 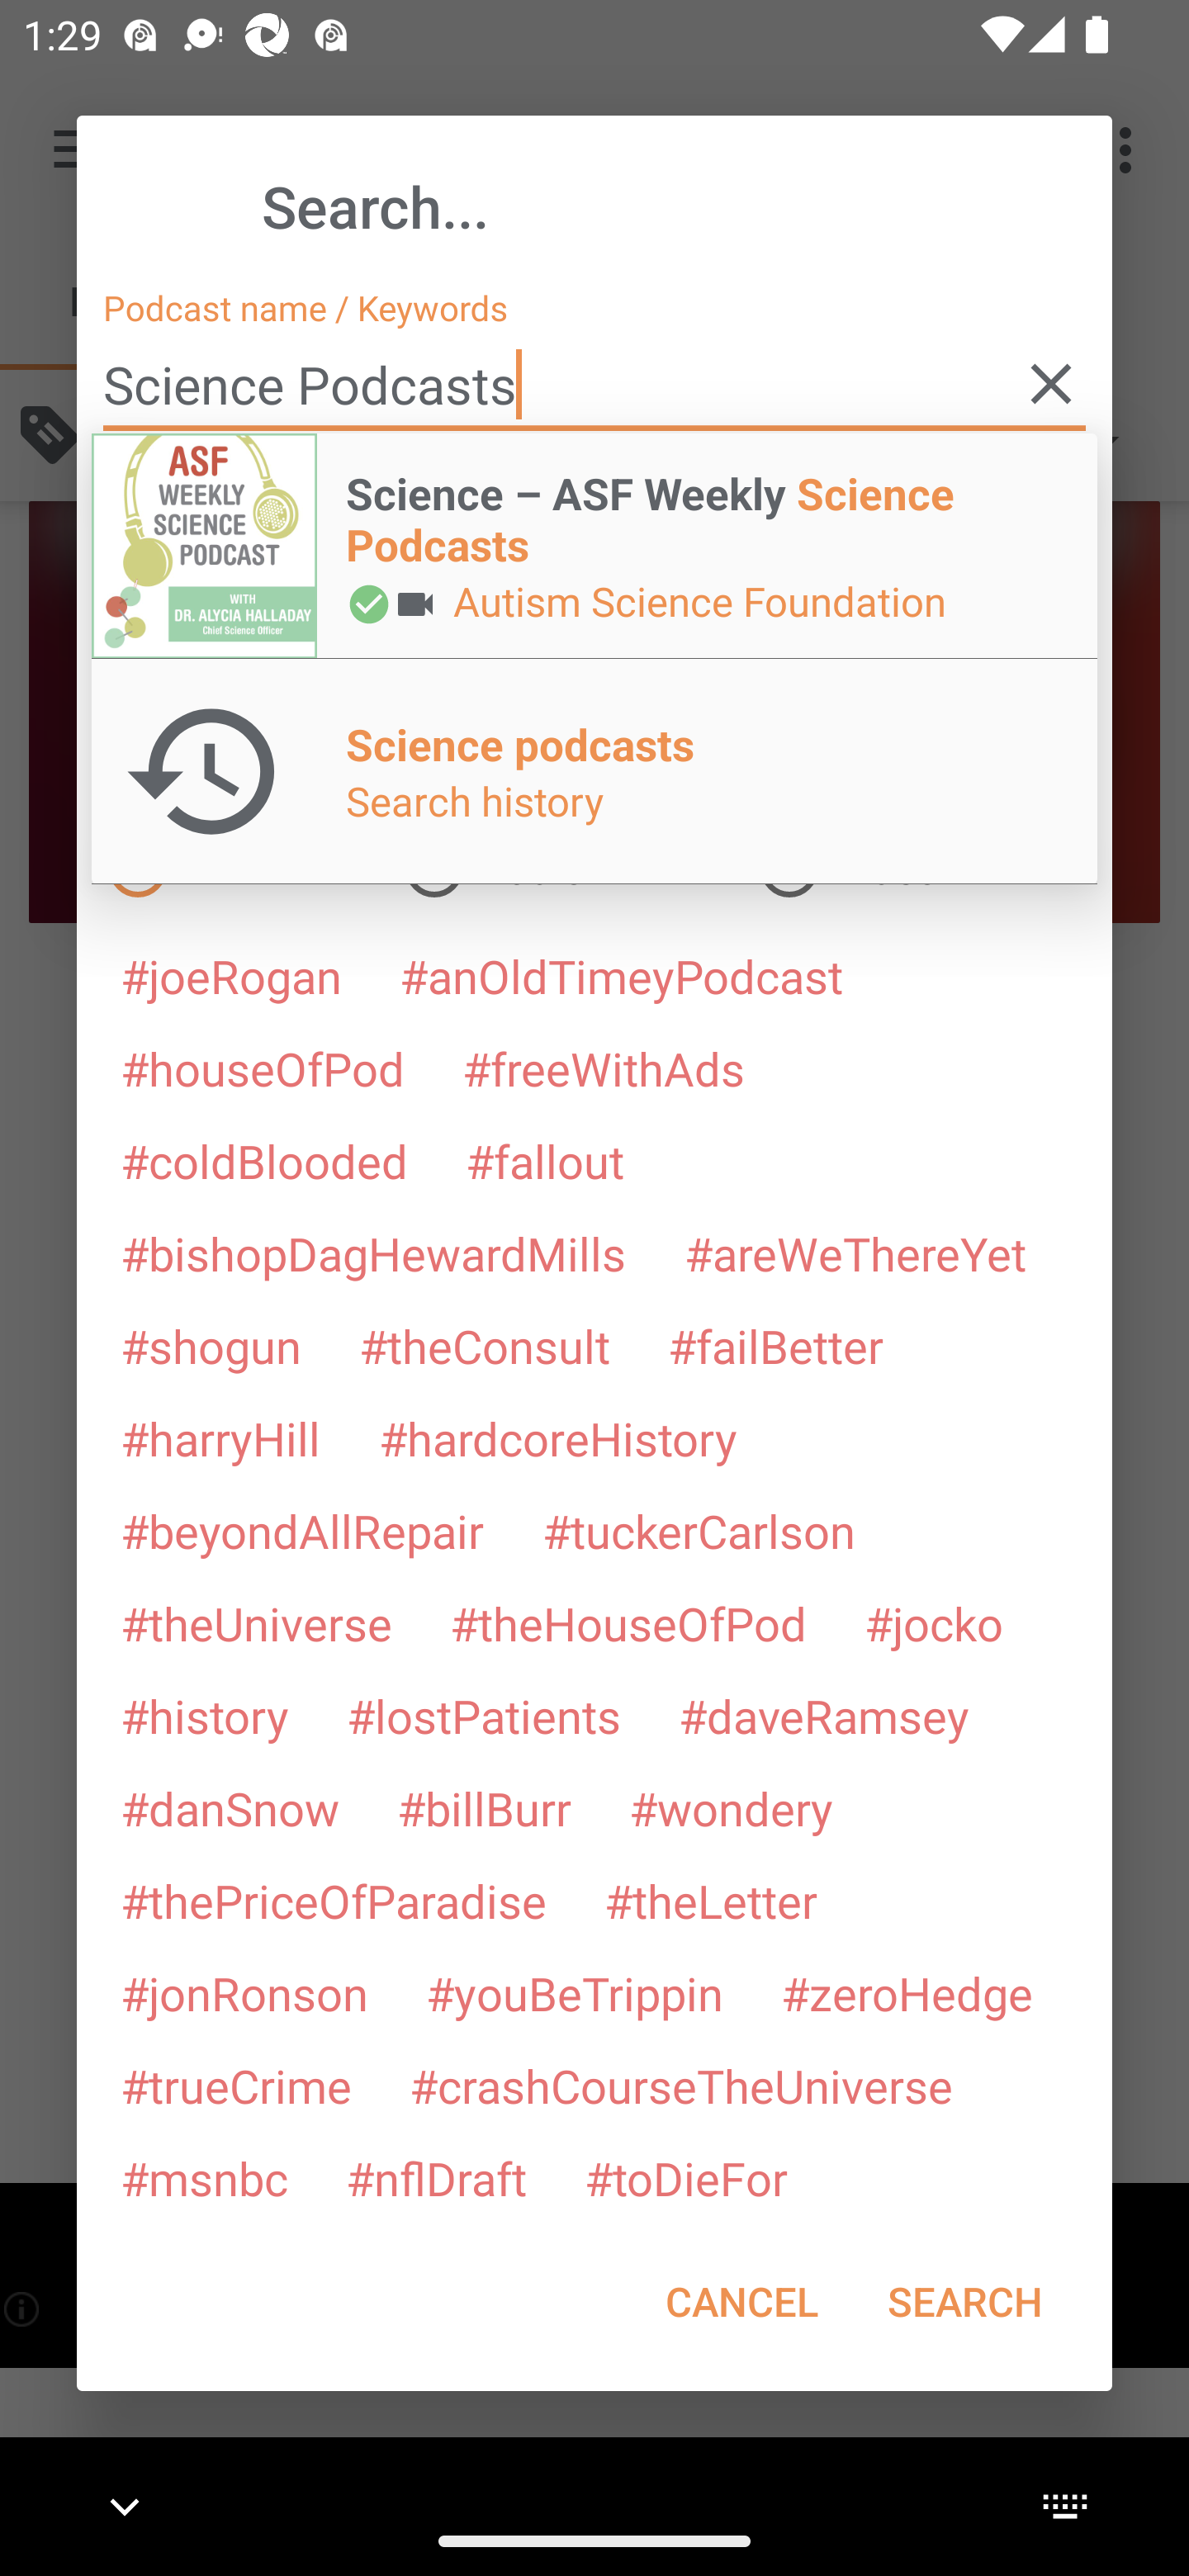 What do you see at coordinates (907, 1993) in the screenshot?
I see `#zeroHedge` at bounding box center [907, 1993].